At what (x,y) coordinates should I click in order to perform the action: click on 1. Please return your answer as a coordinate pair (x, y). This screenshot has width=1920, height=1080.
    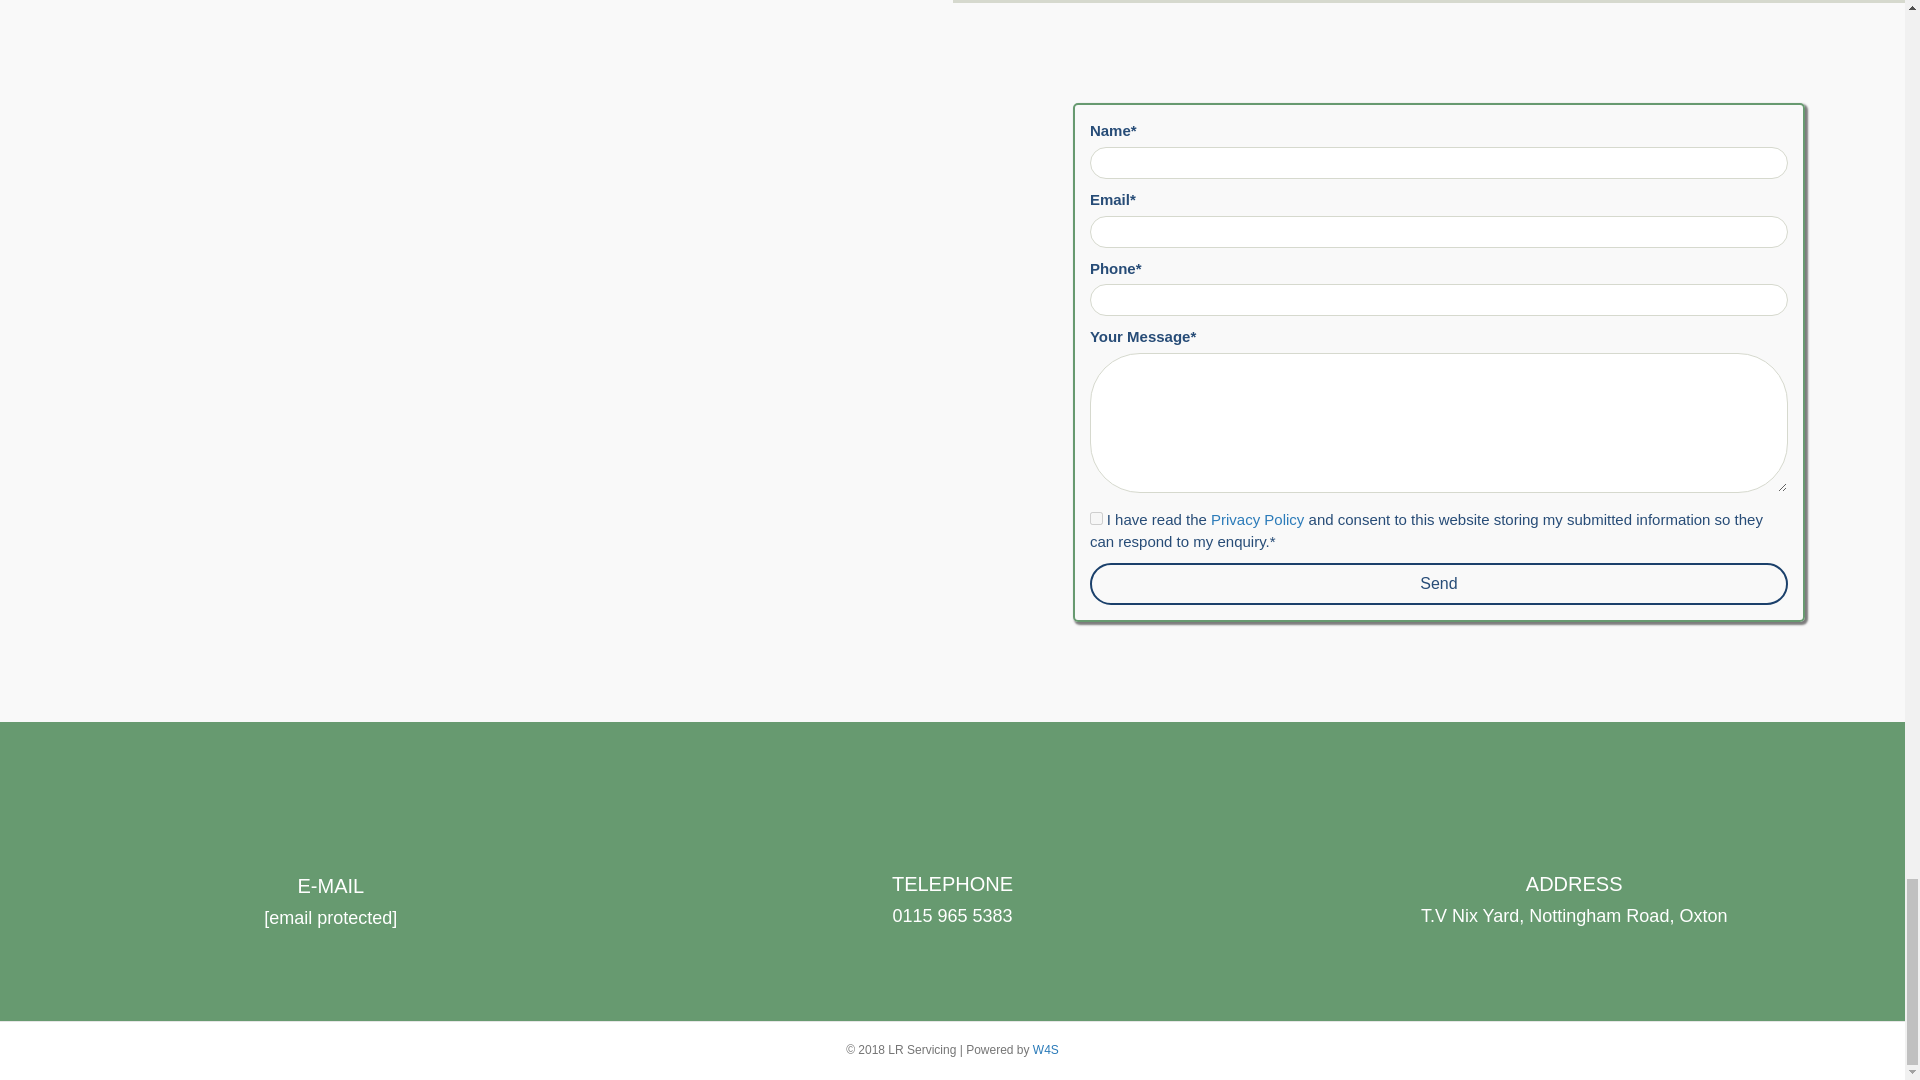
    Looking at the image, I should click on (1096, 518).